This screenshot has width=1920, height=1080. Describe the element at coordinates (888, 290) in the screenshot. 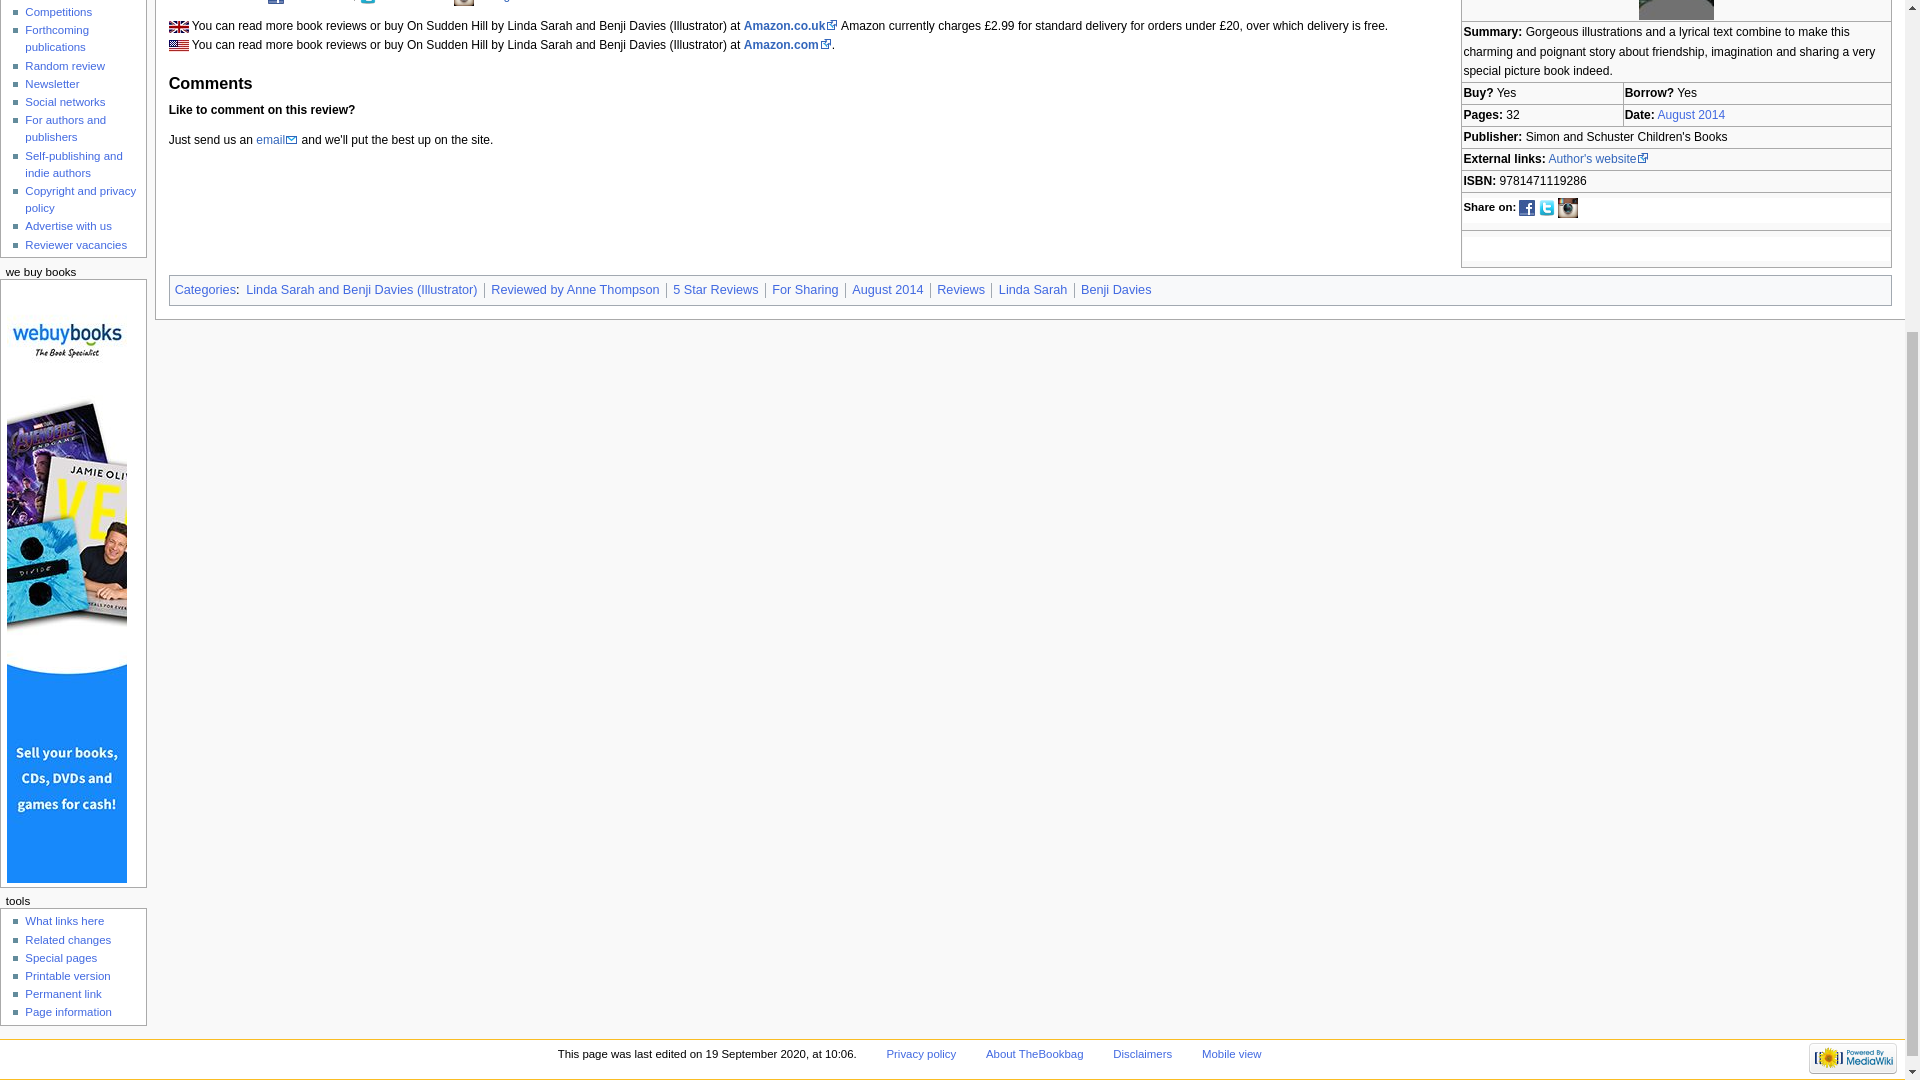

I see `Category:August 2014` at that location.